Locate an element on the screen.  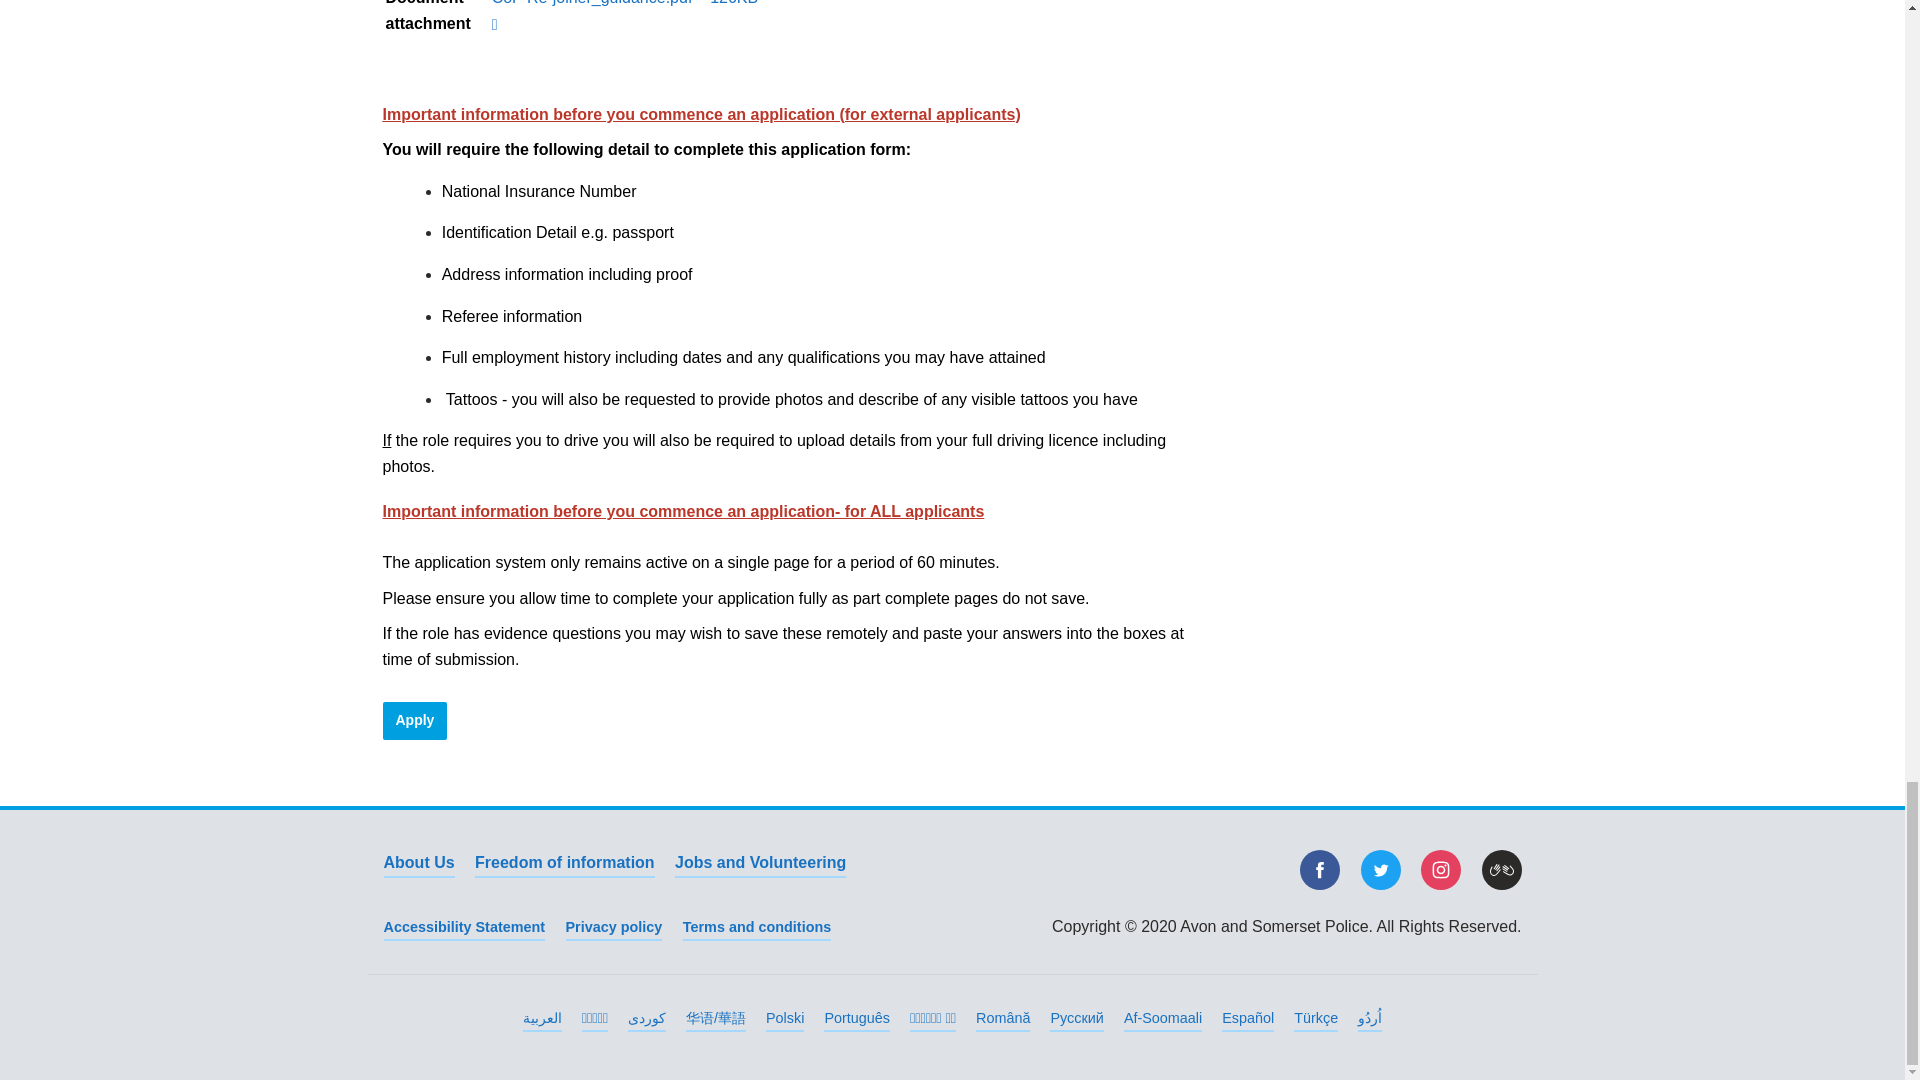
Af-Soomaali is located at coordinates (1162, 1019).